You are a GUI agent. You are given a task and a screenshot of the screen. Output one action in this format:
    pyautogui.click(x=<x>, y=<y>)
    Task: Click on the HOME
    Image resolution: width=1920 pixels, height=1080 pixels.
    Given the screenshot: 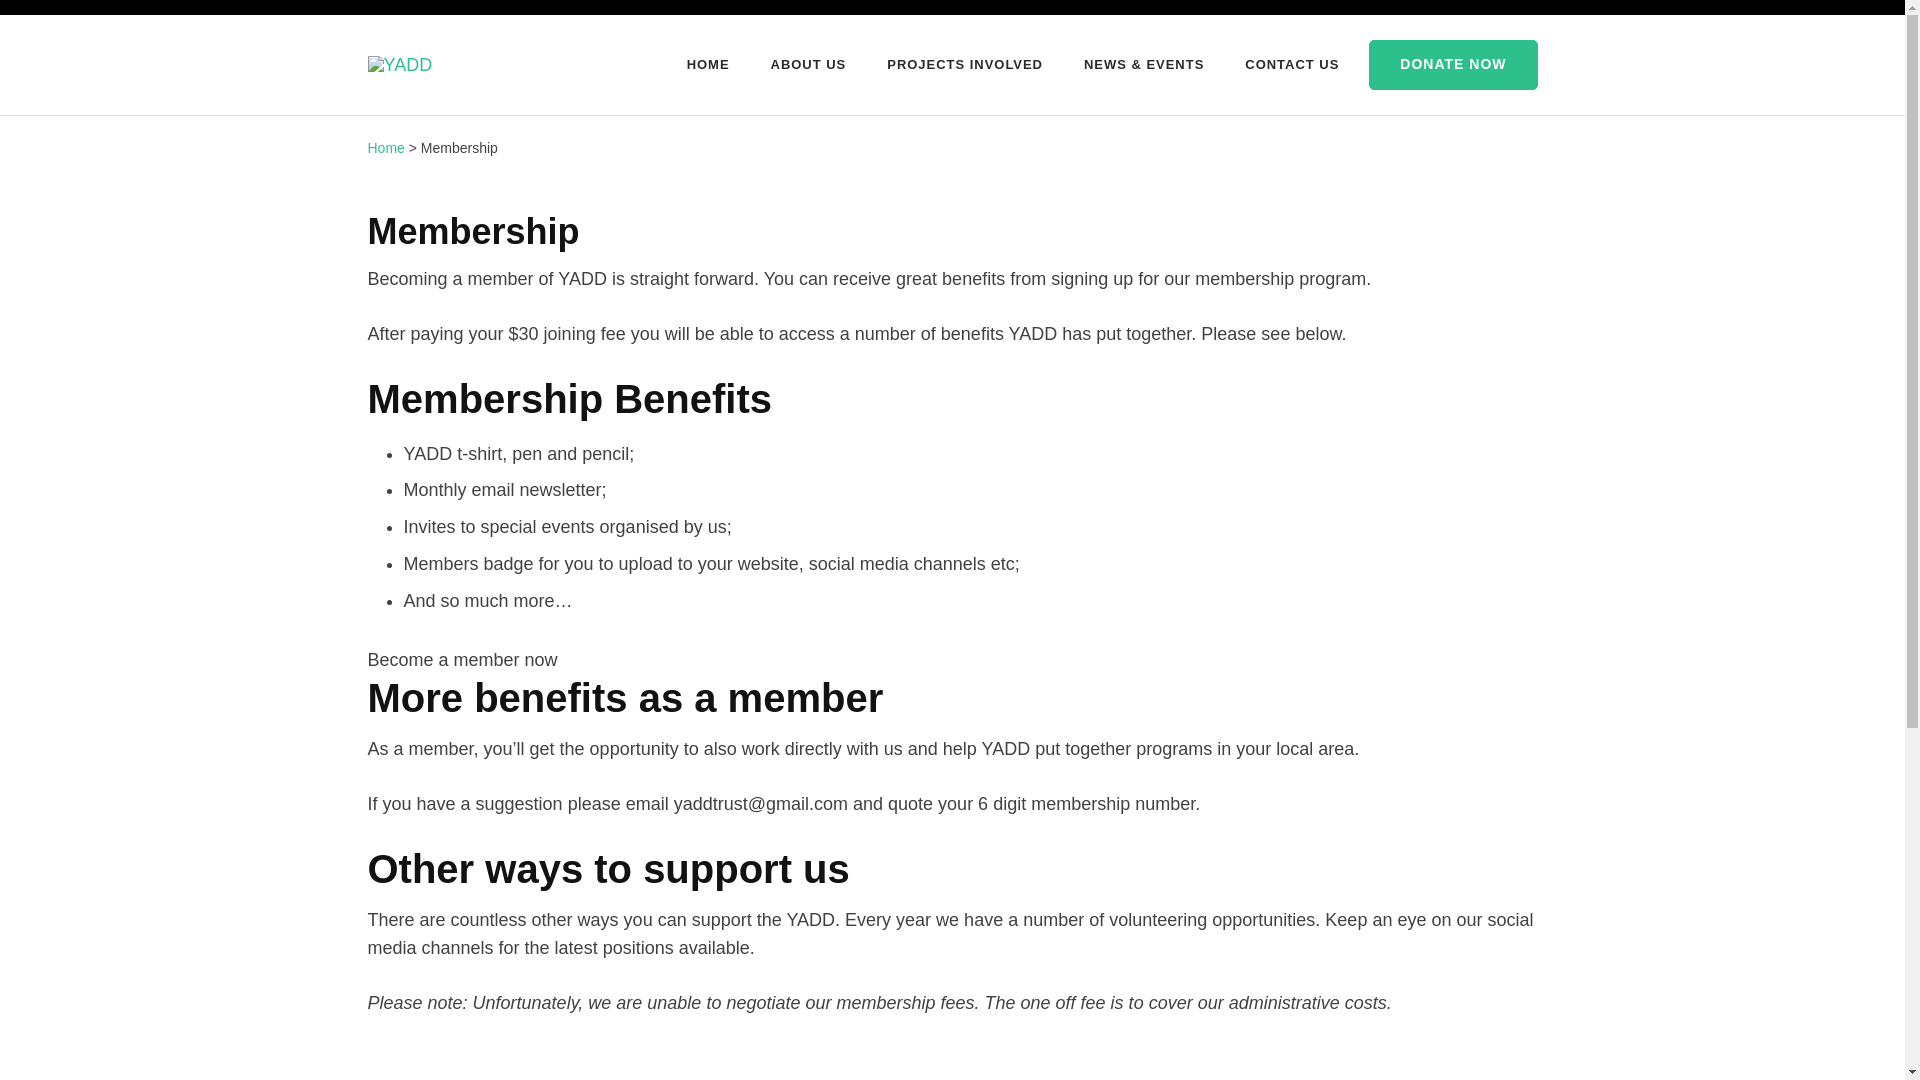 What is the action you would take?
    pyautogui.click(x=708, y=64)
    